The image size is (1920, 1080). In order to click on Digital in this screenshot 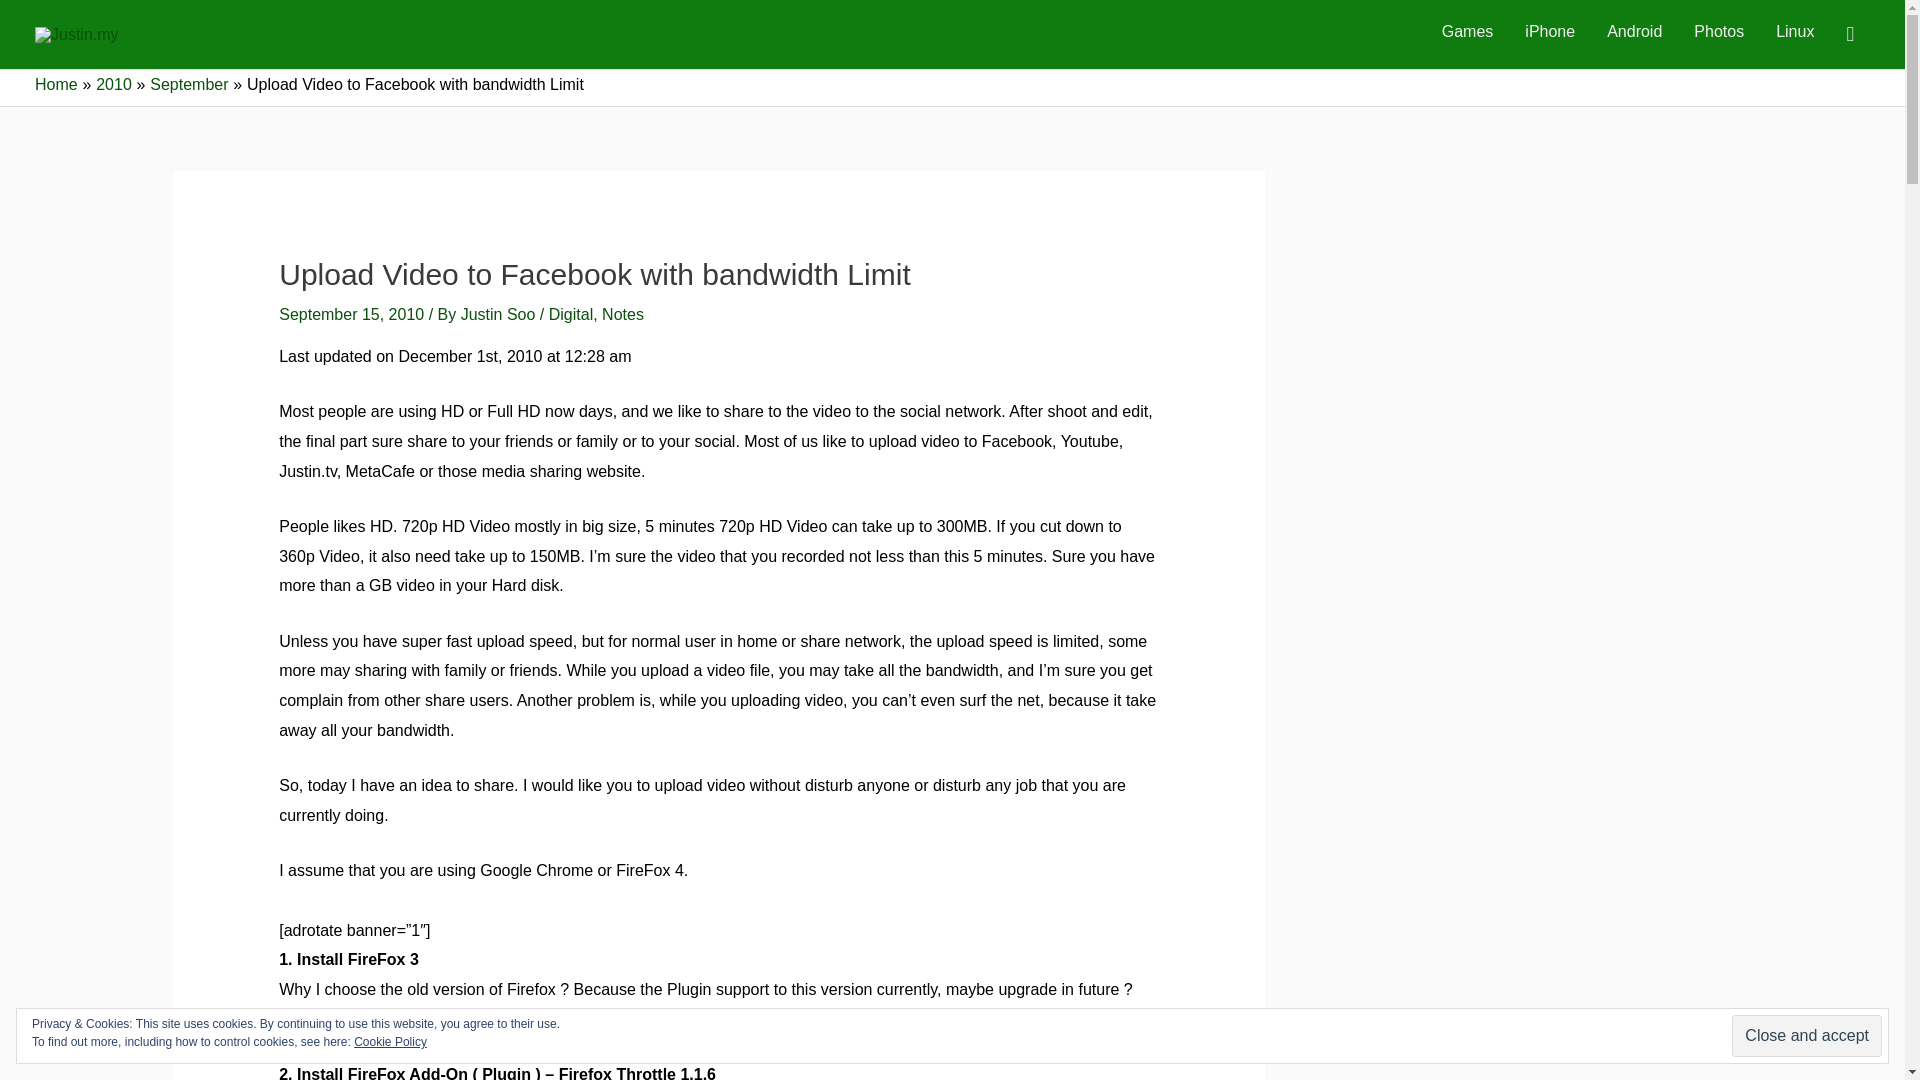, I will do `click(571, 314)`.